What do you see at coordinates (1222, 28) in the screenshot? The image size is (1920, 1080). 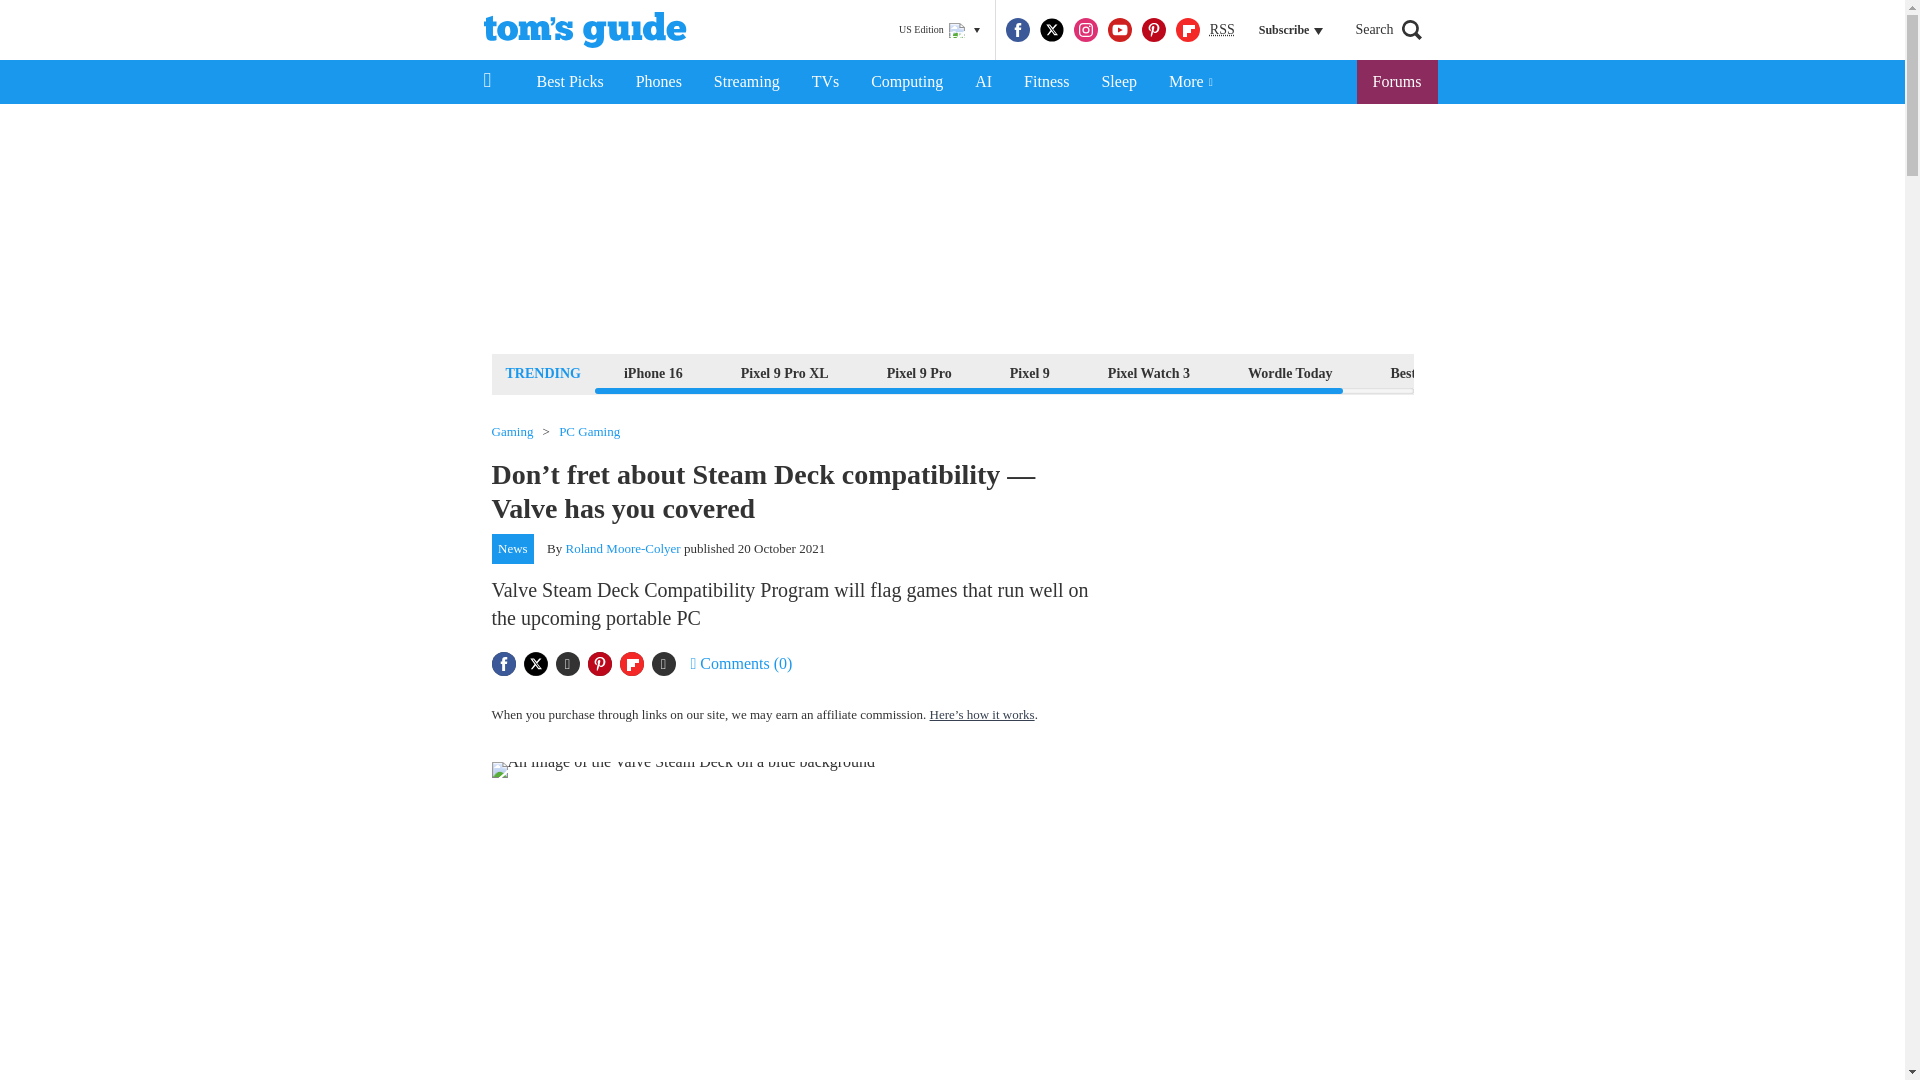 I see `Really Simple Syndication` at bounding box center [1222, 28].